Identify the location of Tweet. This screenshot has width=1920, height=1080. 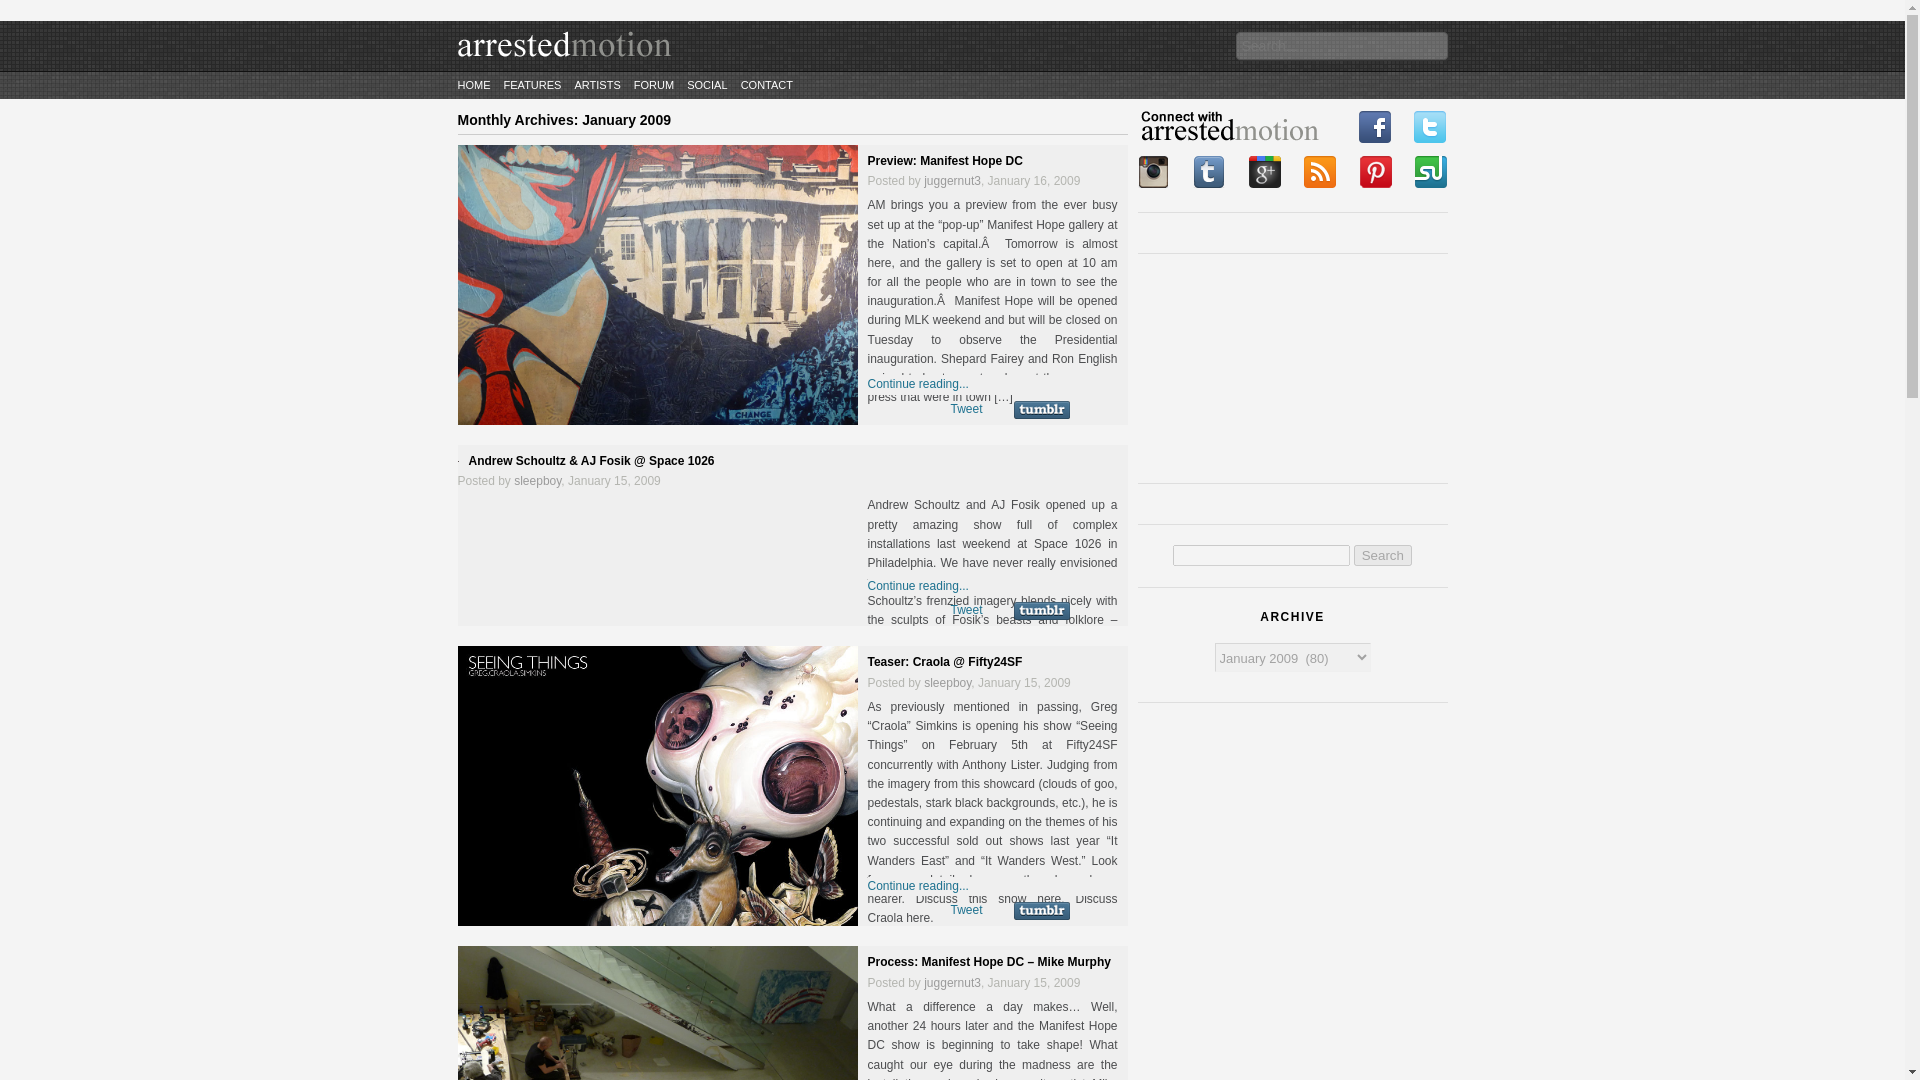
(966, 609).